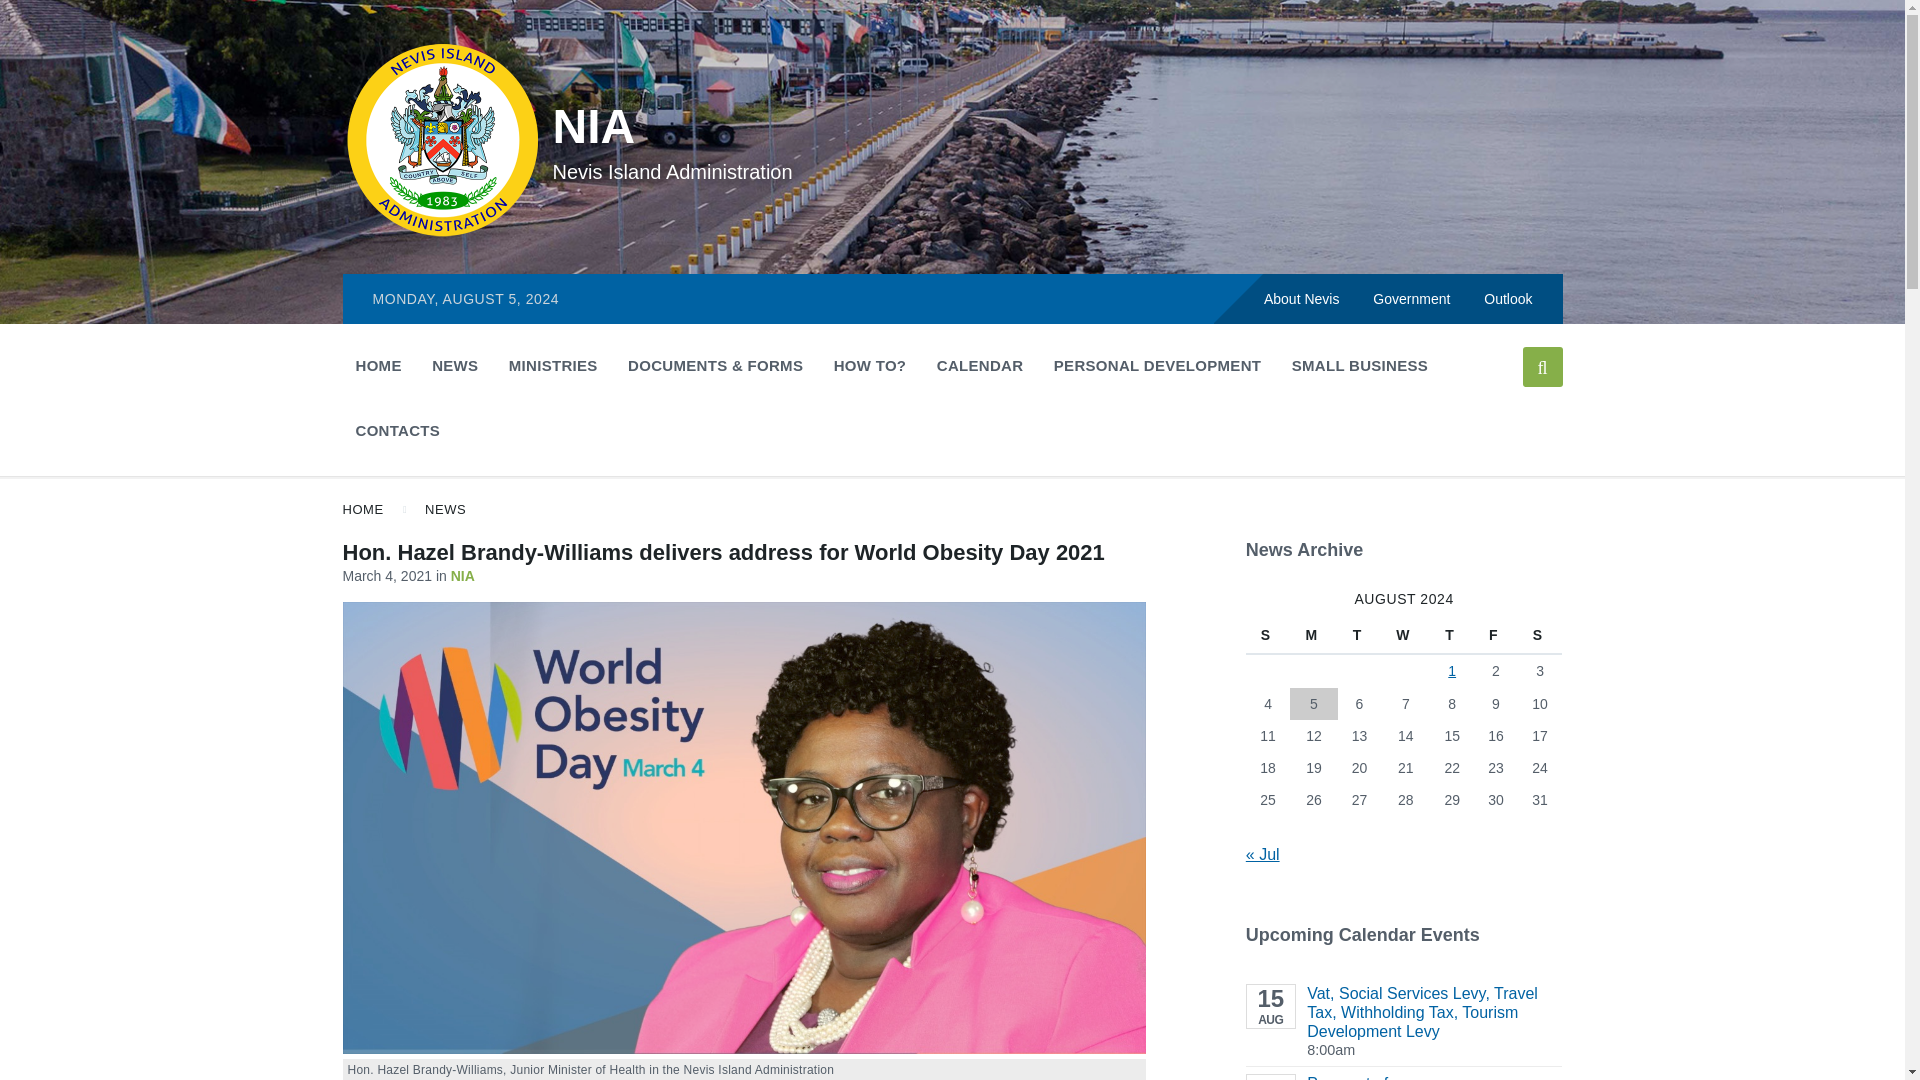 The image size is (1920, 1080). I want to click on MINISTRIES, so click(552, 365).